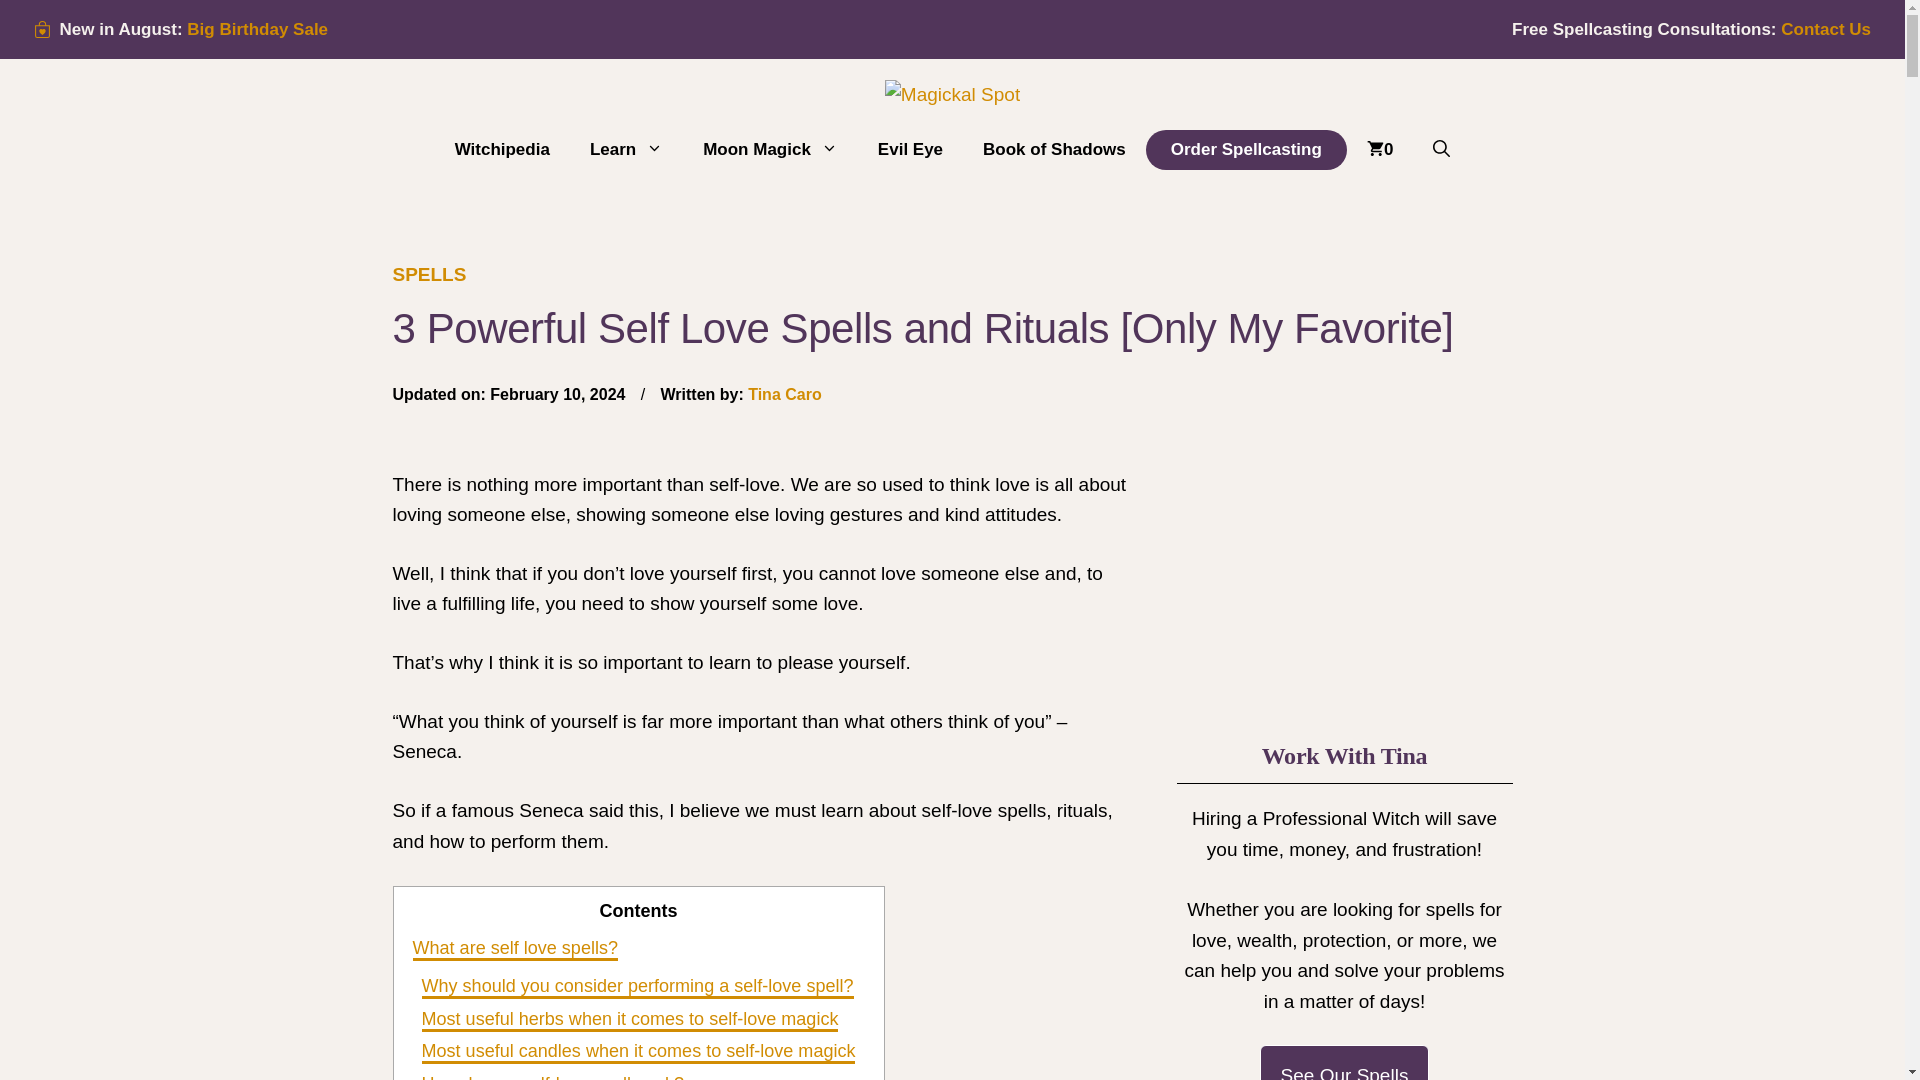 This screenshot has width=1920, height=1080. Describe the element at coordinates (1380, 150) in the screenshot. I see `View your shopping cart` at that location.